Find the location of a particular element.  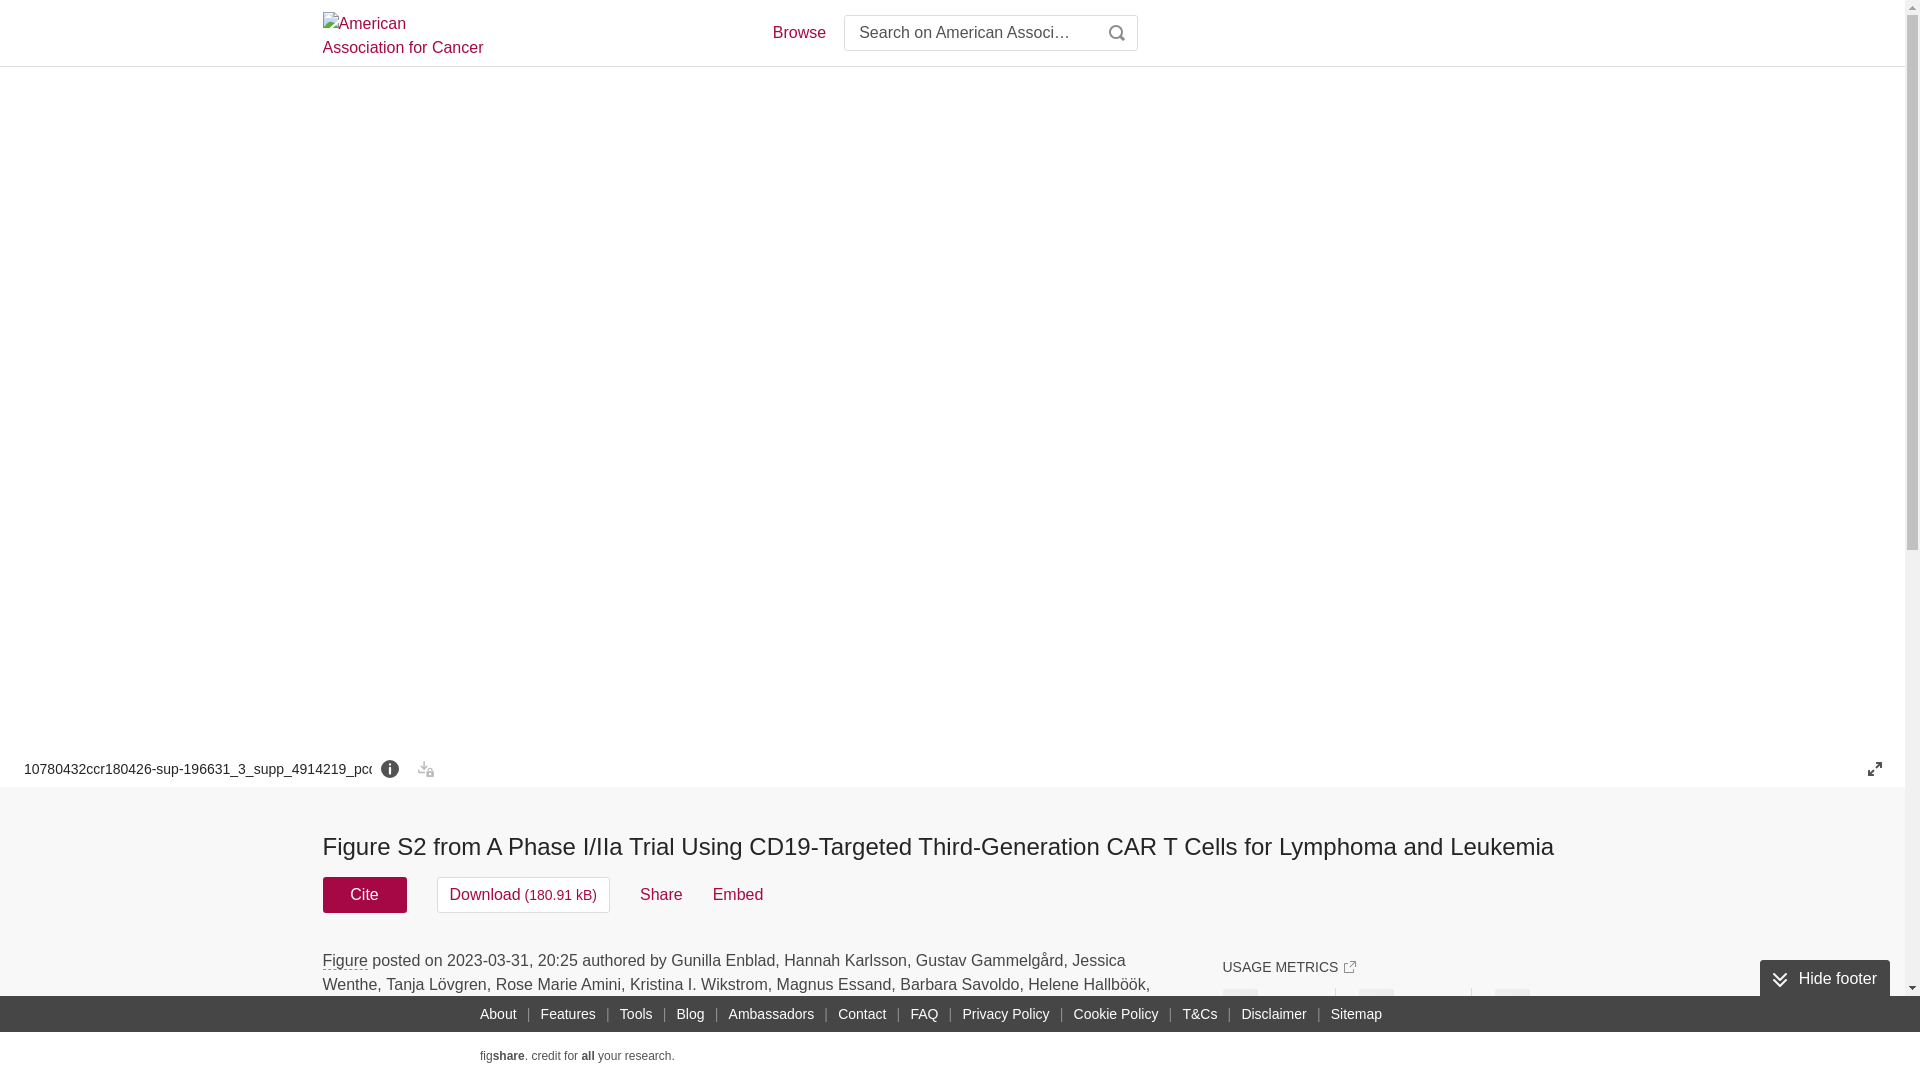

Cookie Policy is located at coordinates (1116, 1014).